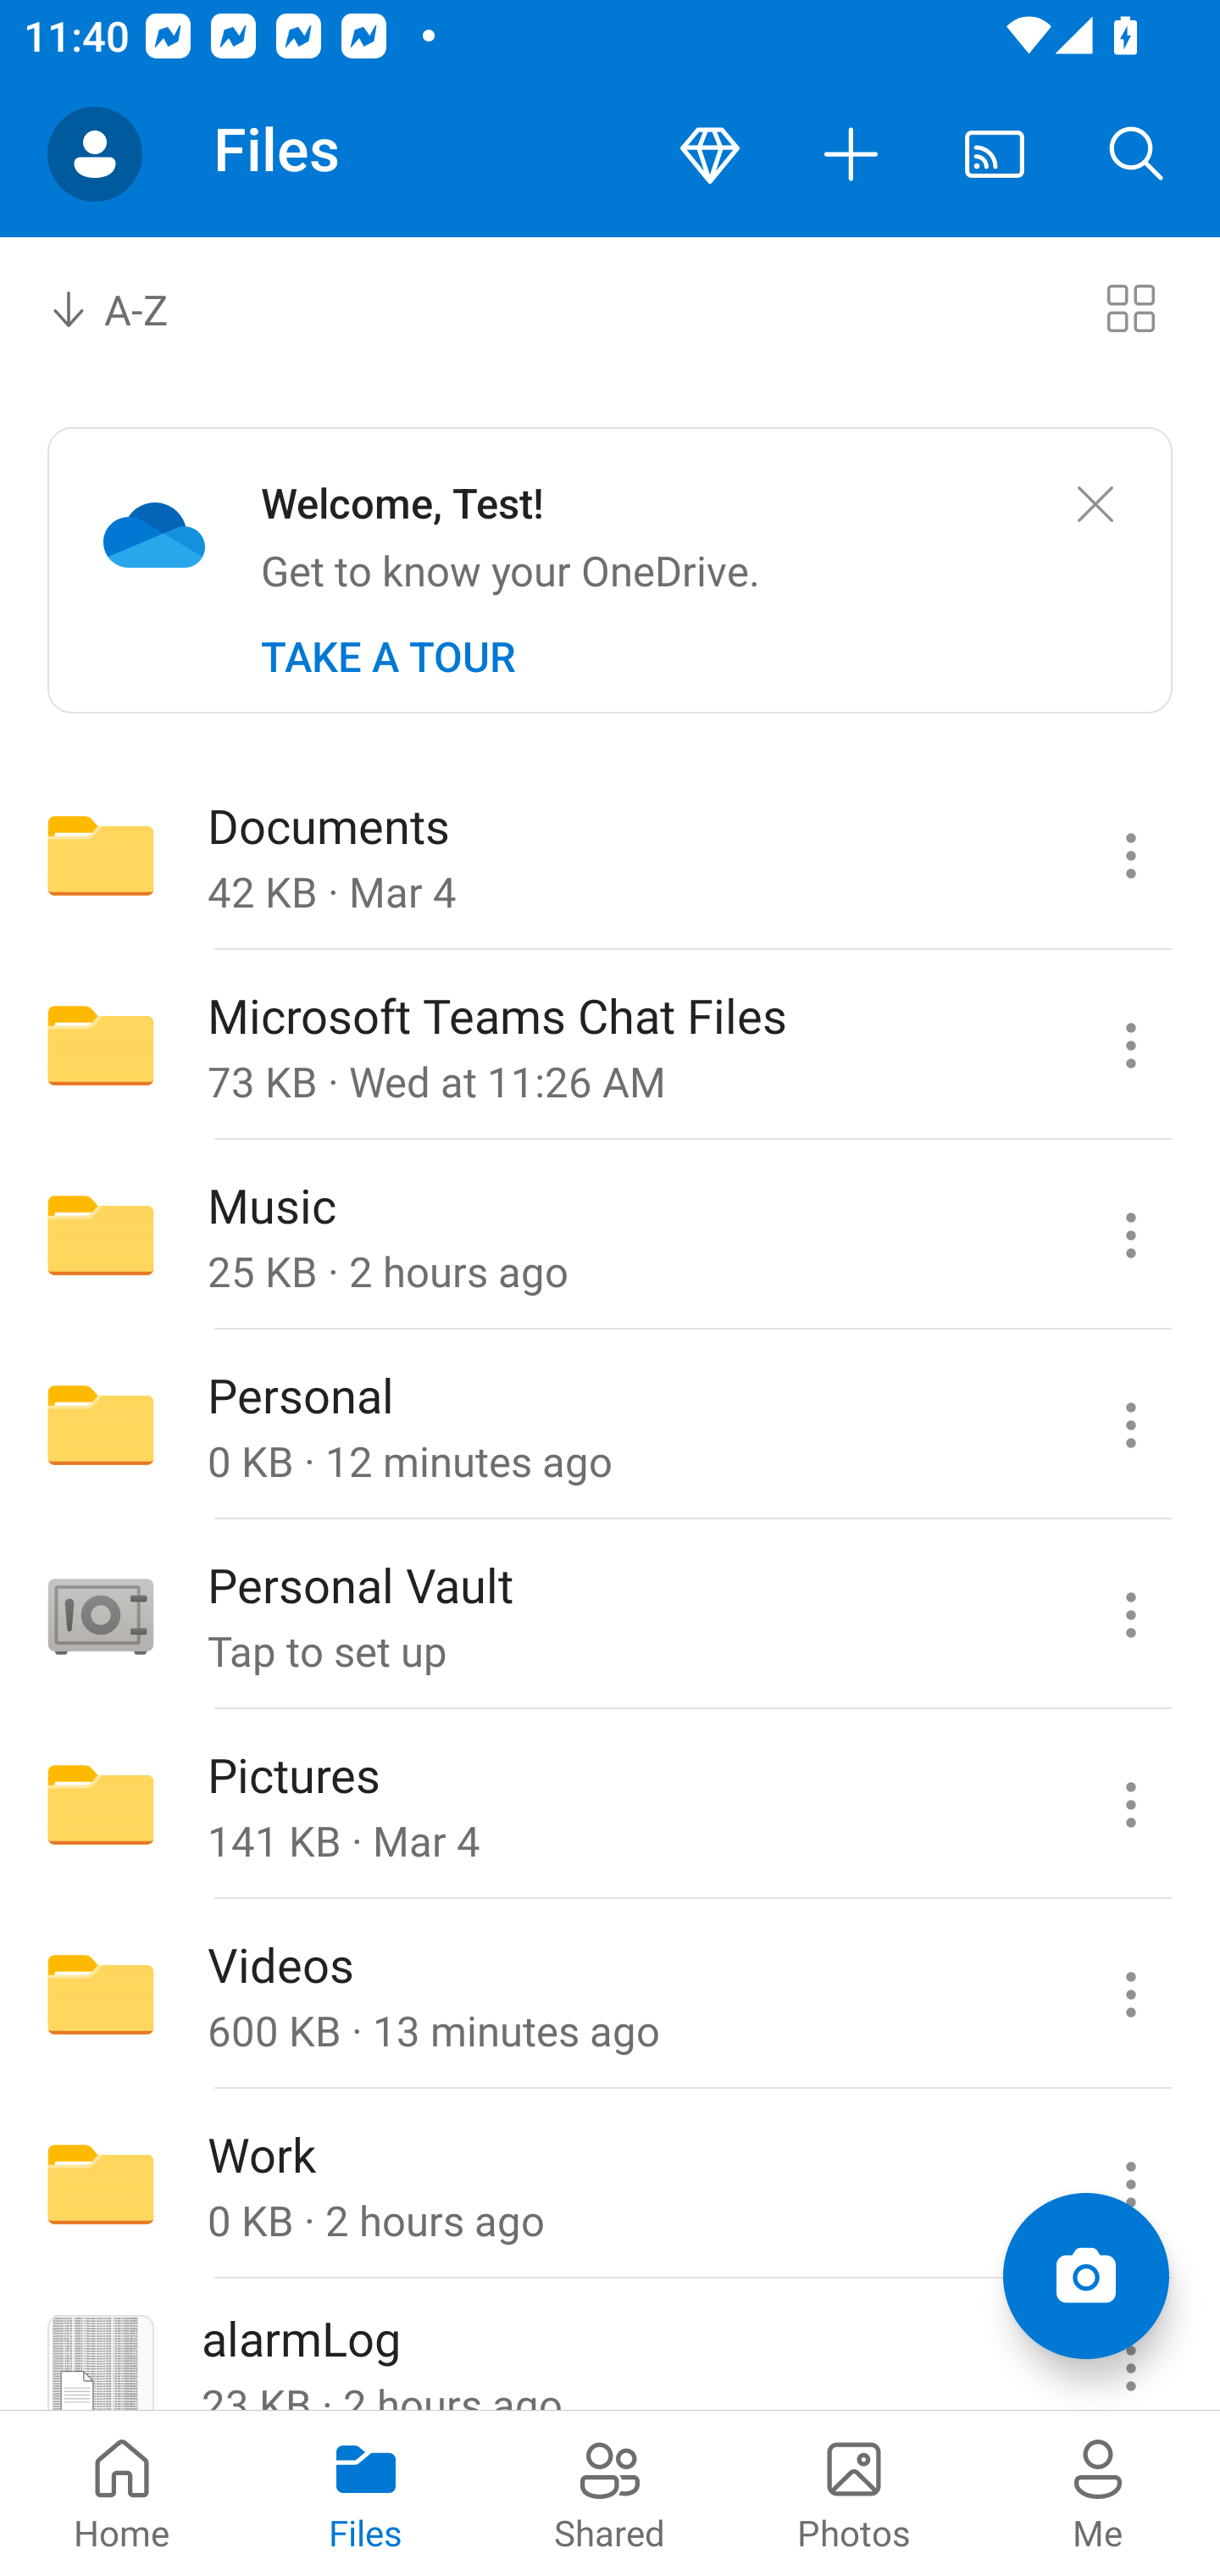 The width and height of the screenshot is (1220, 2576). Describe the element at coordinates (1130, 1235) in the screenshot. I see `Music commands` at that location.